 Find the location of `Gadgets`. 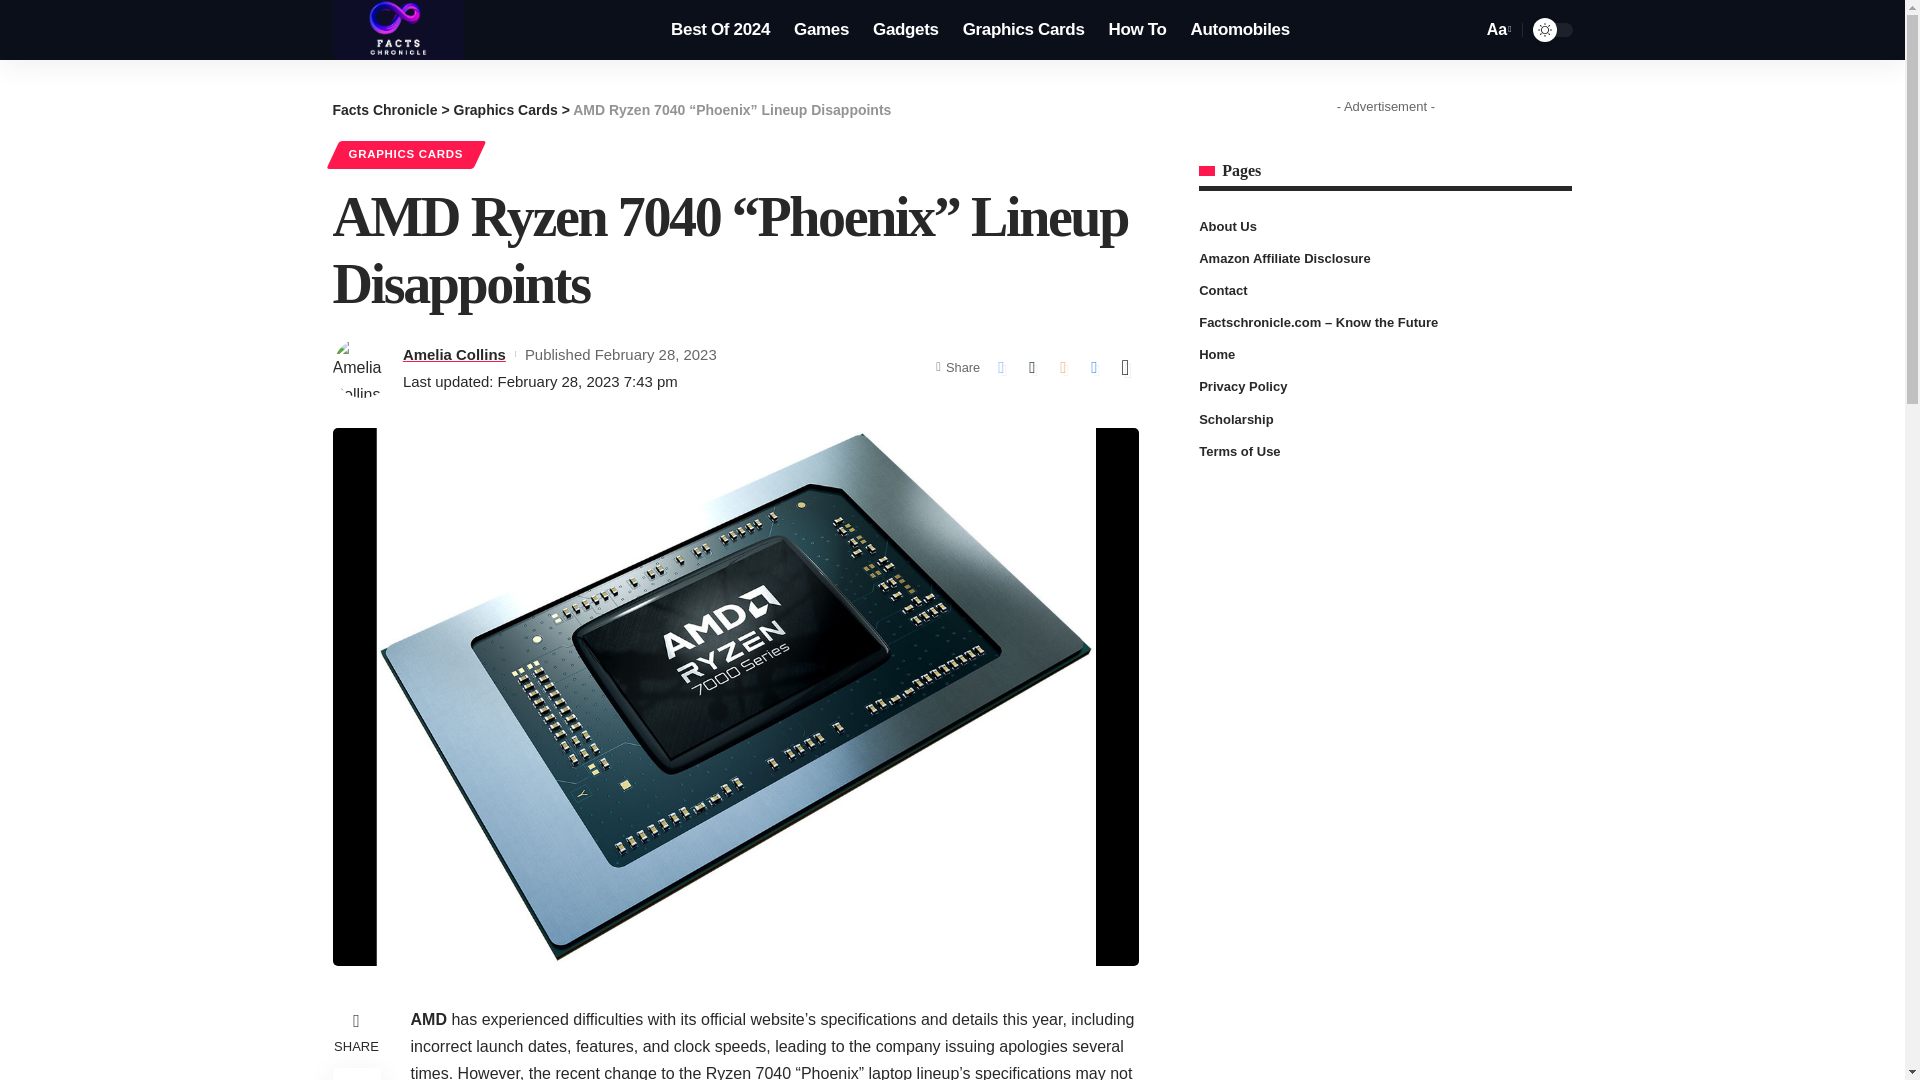

Gadgets is located at coordinates (905, 30).